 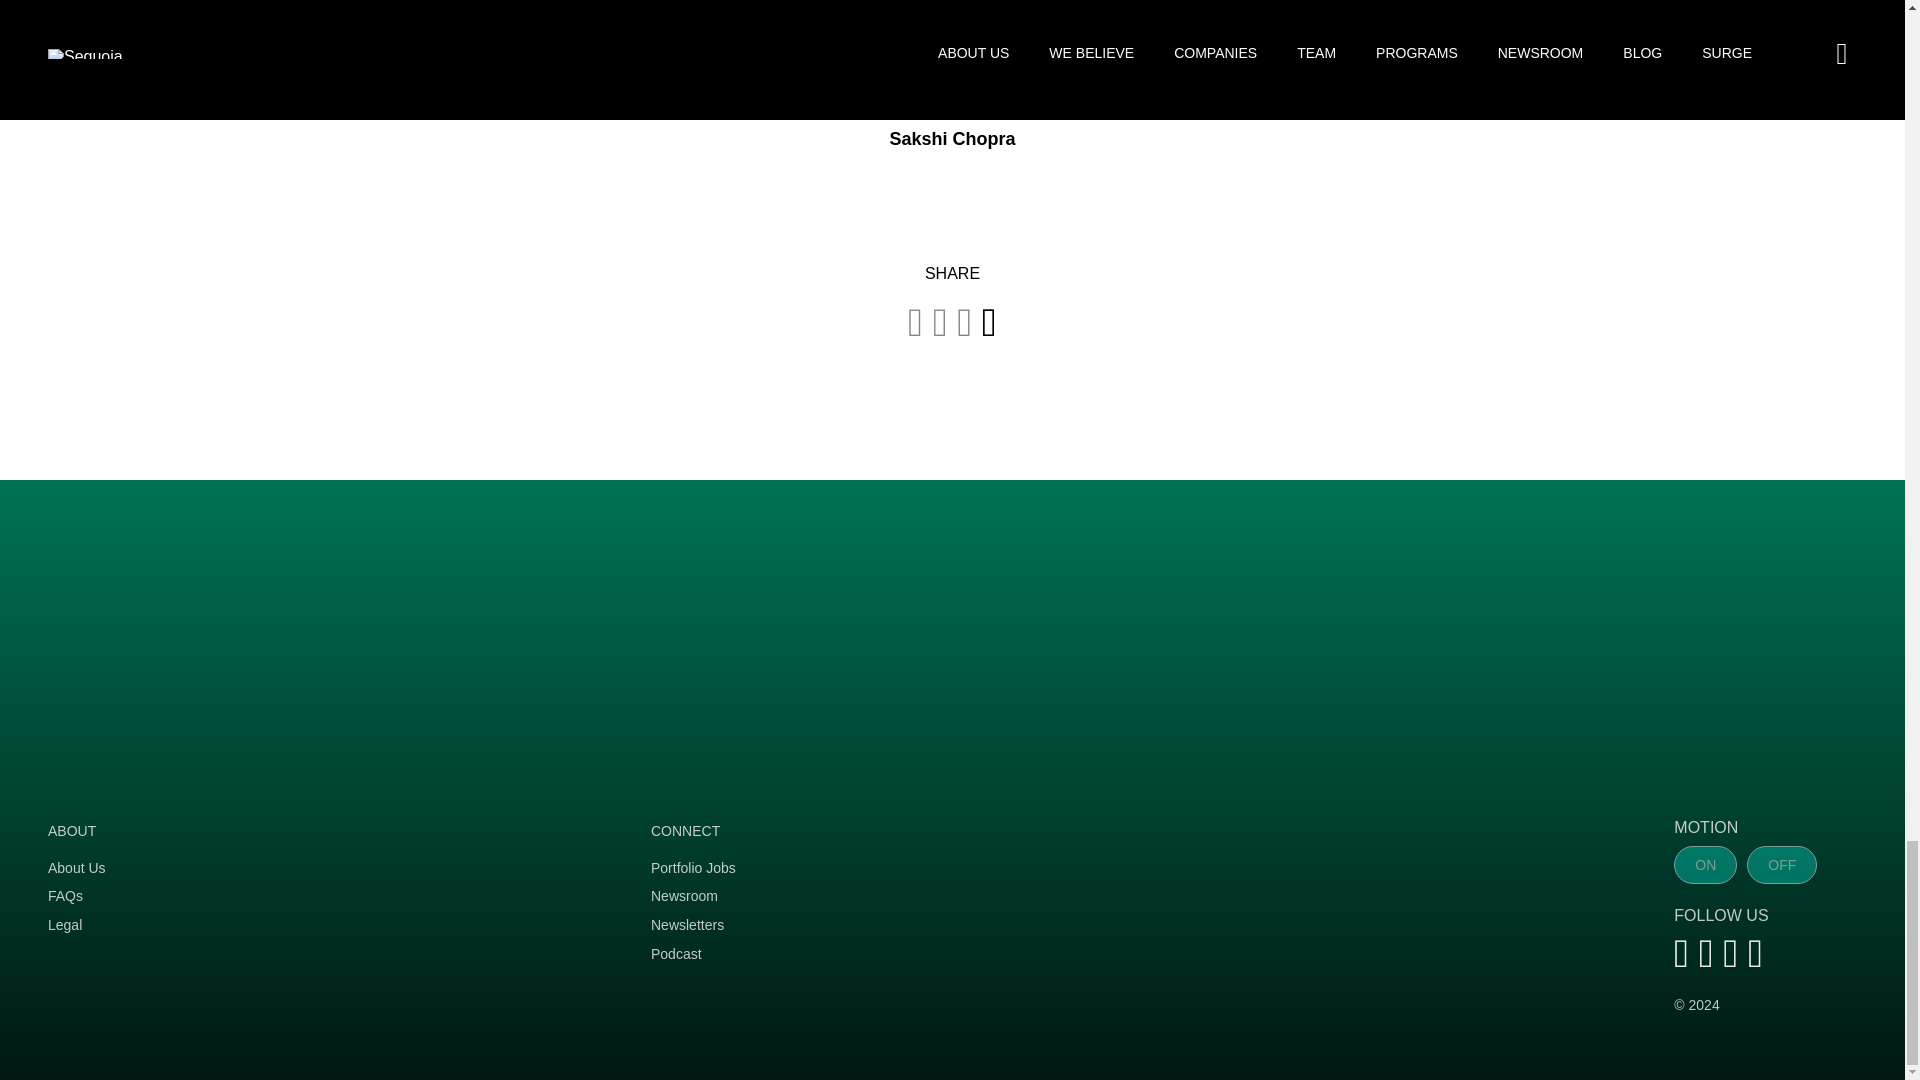 I want to click on Legal, so click(x=329, y=926).